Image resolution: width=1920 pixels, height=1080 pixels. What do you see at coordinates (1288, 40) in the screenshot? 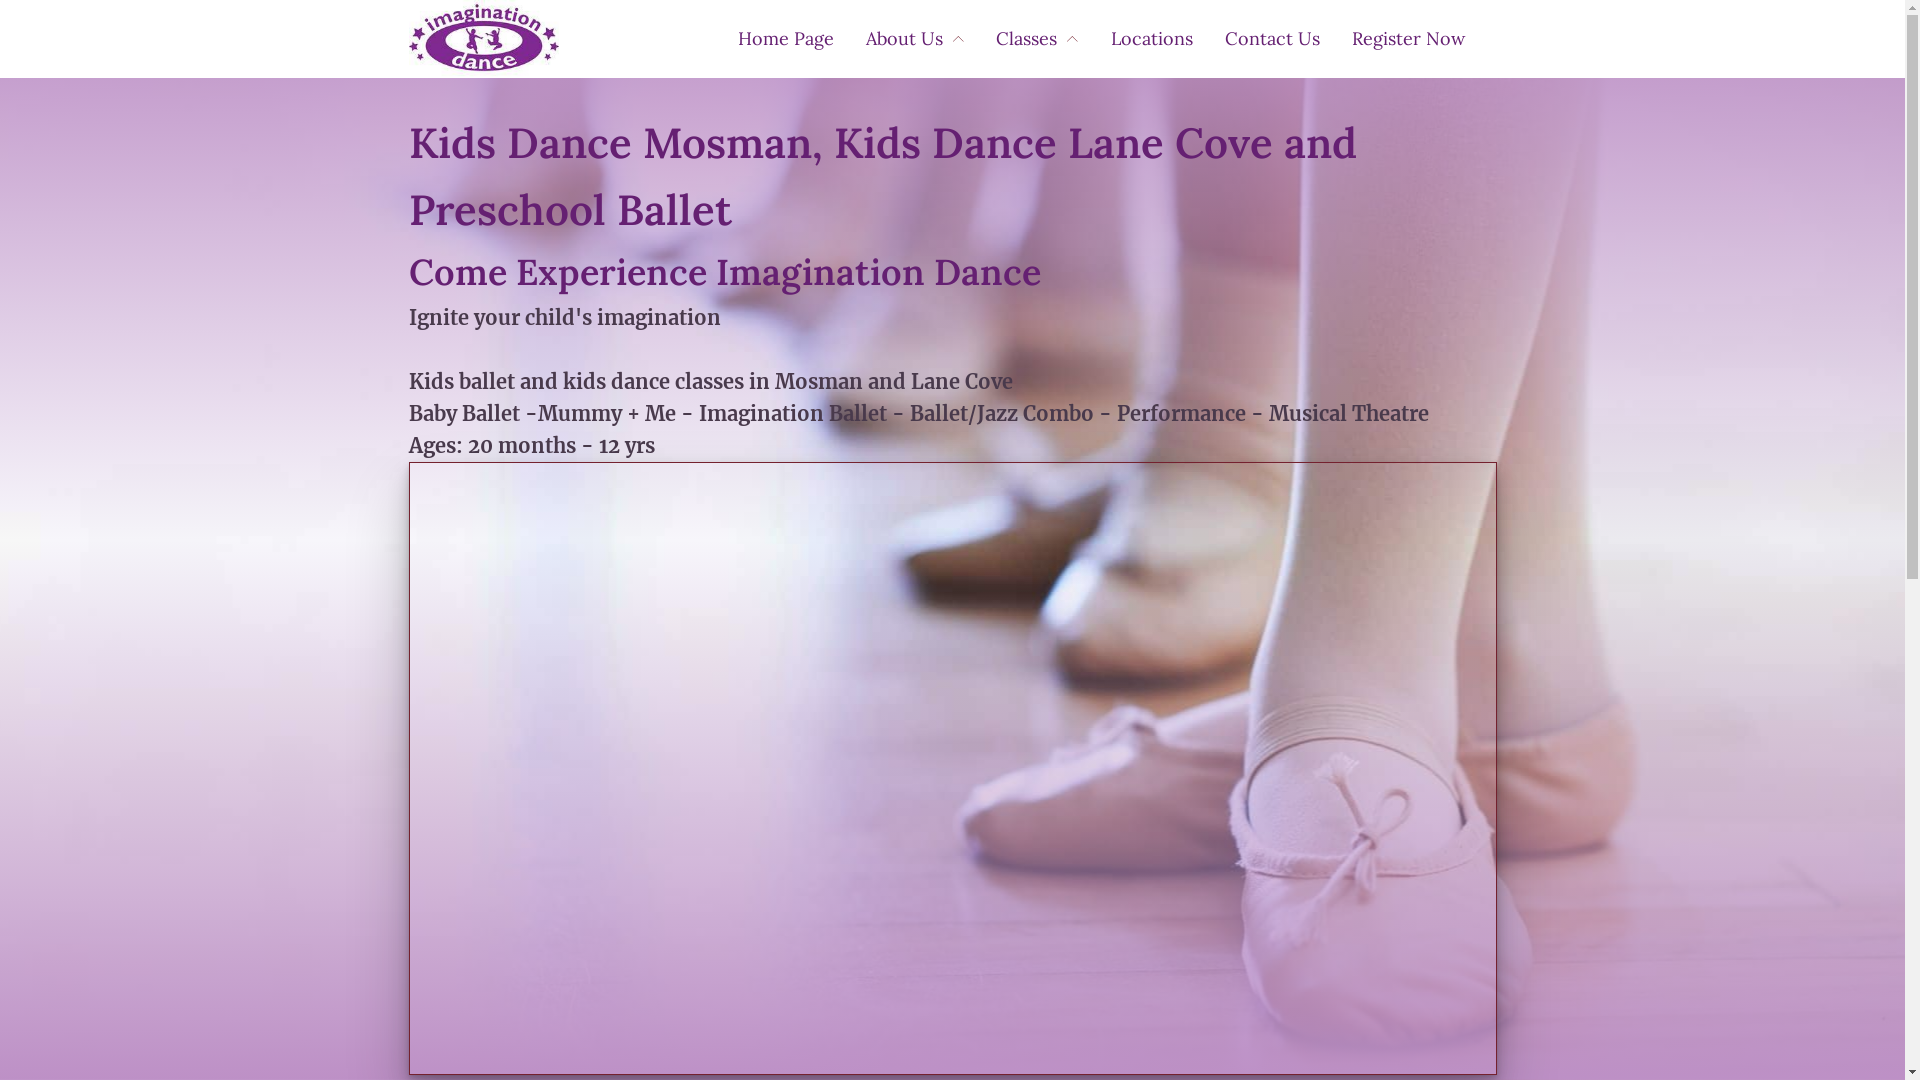
I see `Contact Us` at bounding box center [1288, 40].